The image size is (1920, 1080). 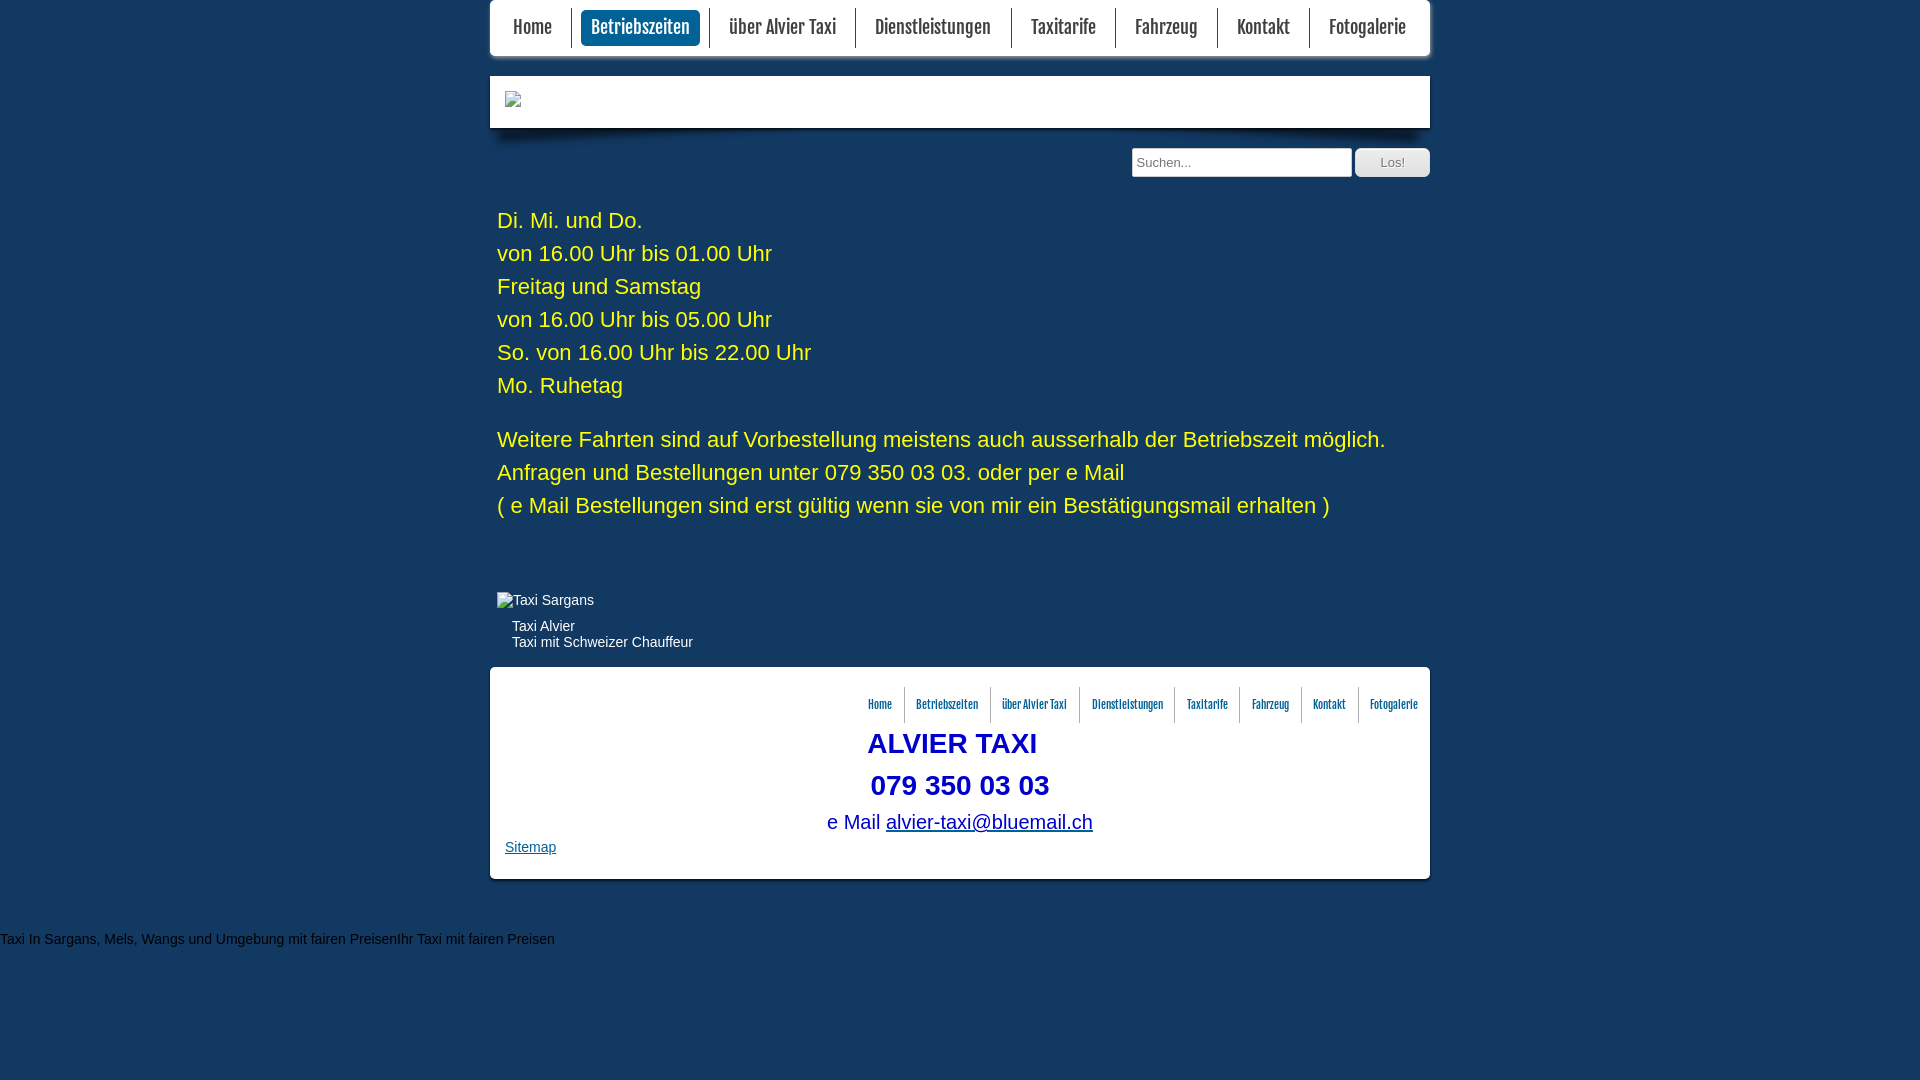 I want to click on Fahrzeug, so click(x=1270, y=706).